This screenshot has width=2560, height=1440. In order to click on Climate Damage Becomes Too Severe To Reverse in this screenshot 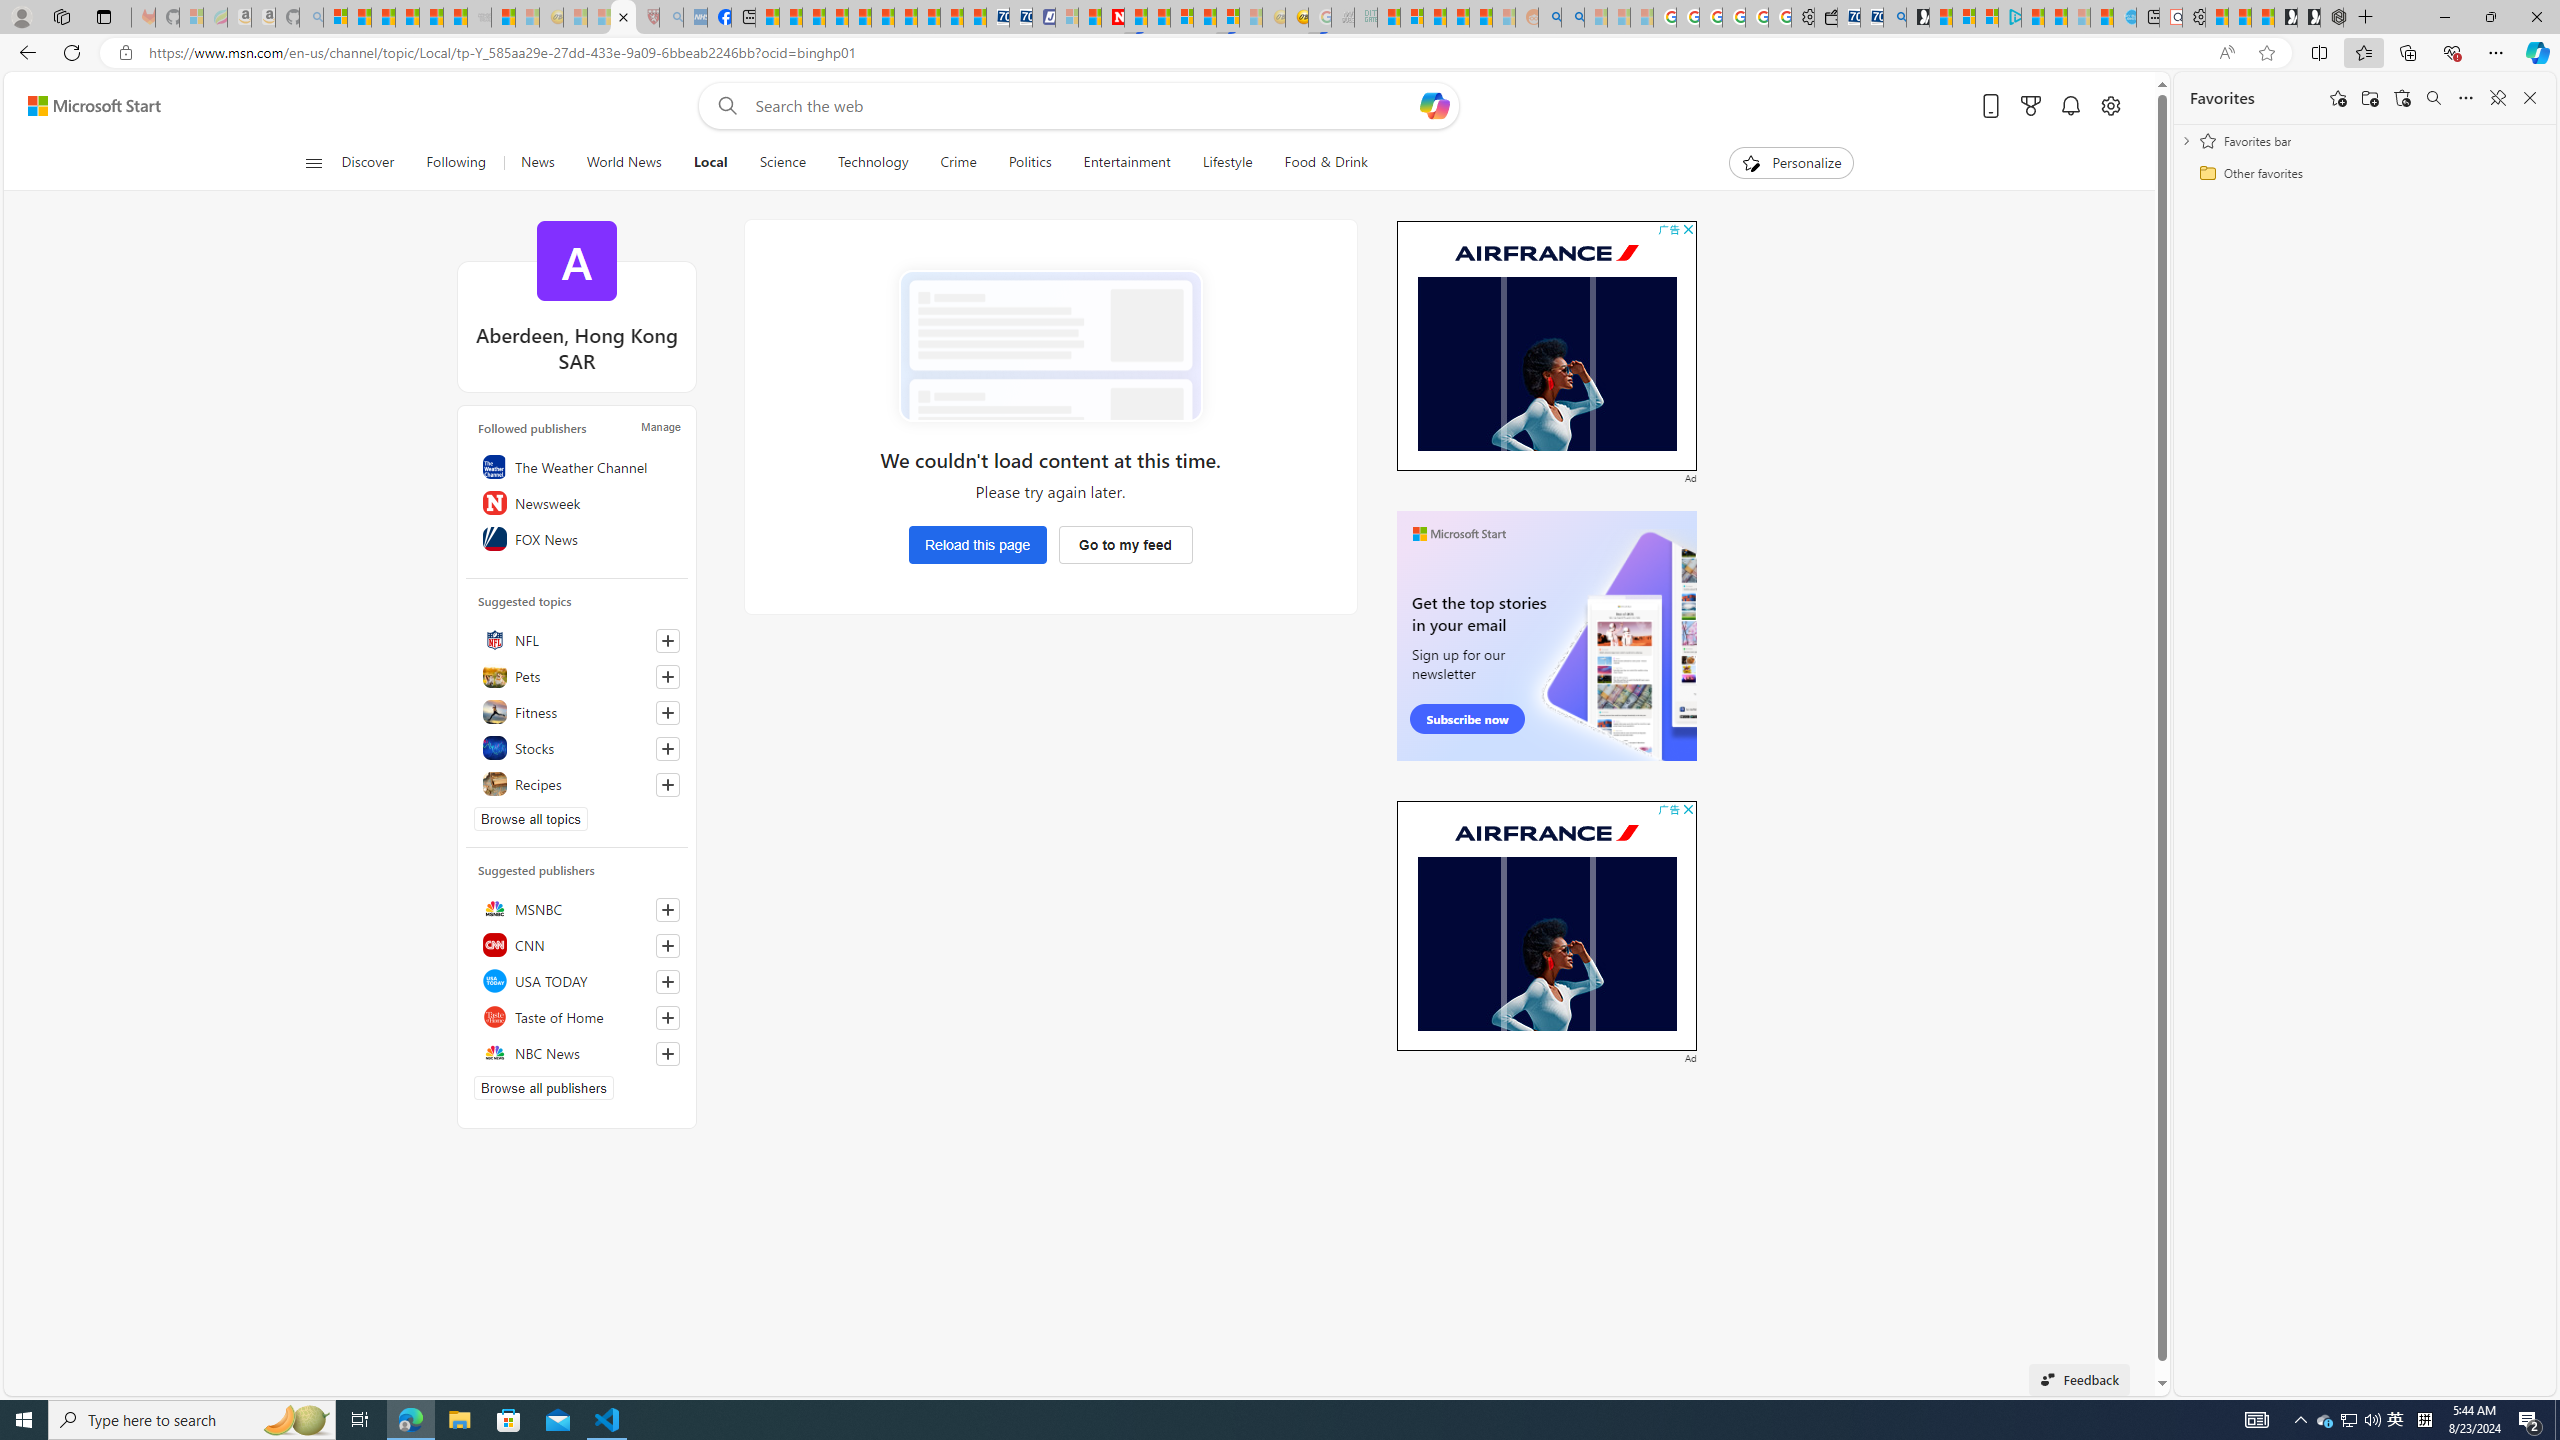, I will do `click(836, 17)`.